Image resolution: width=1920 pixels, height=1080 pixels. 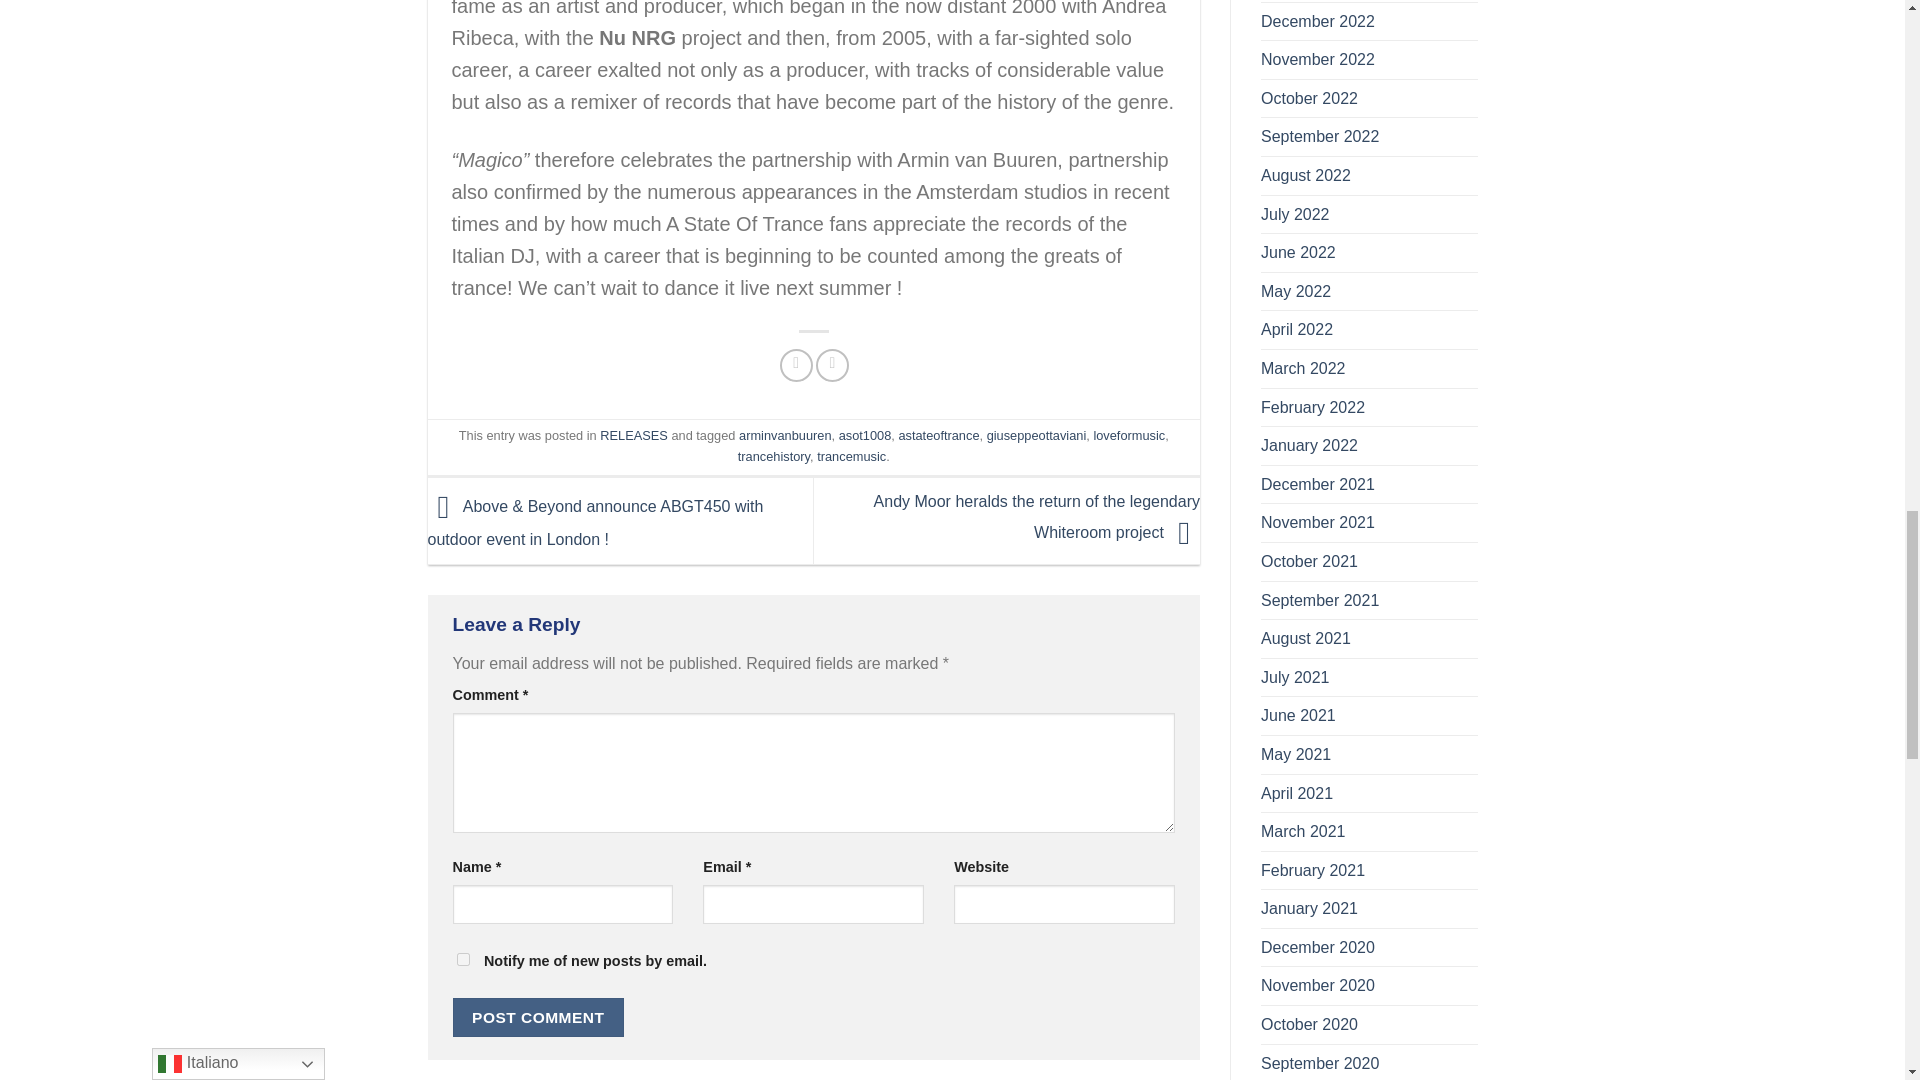 I want to click on RELEASES, so click(x=634, y=434).